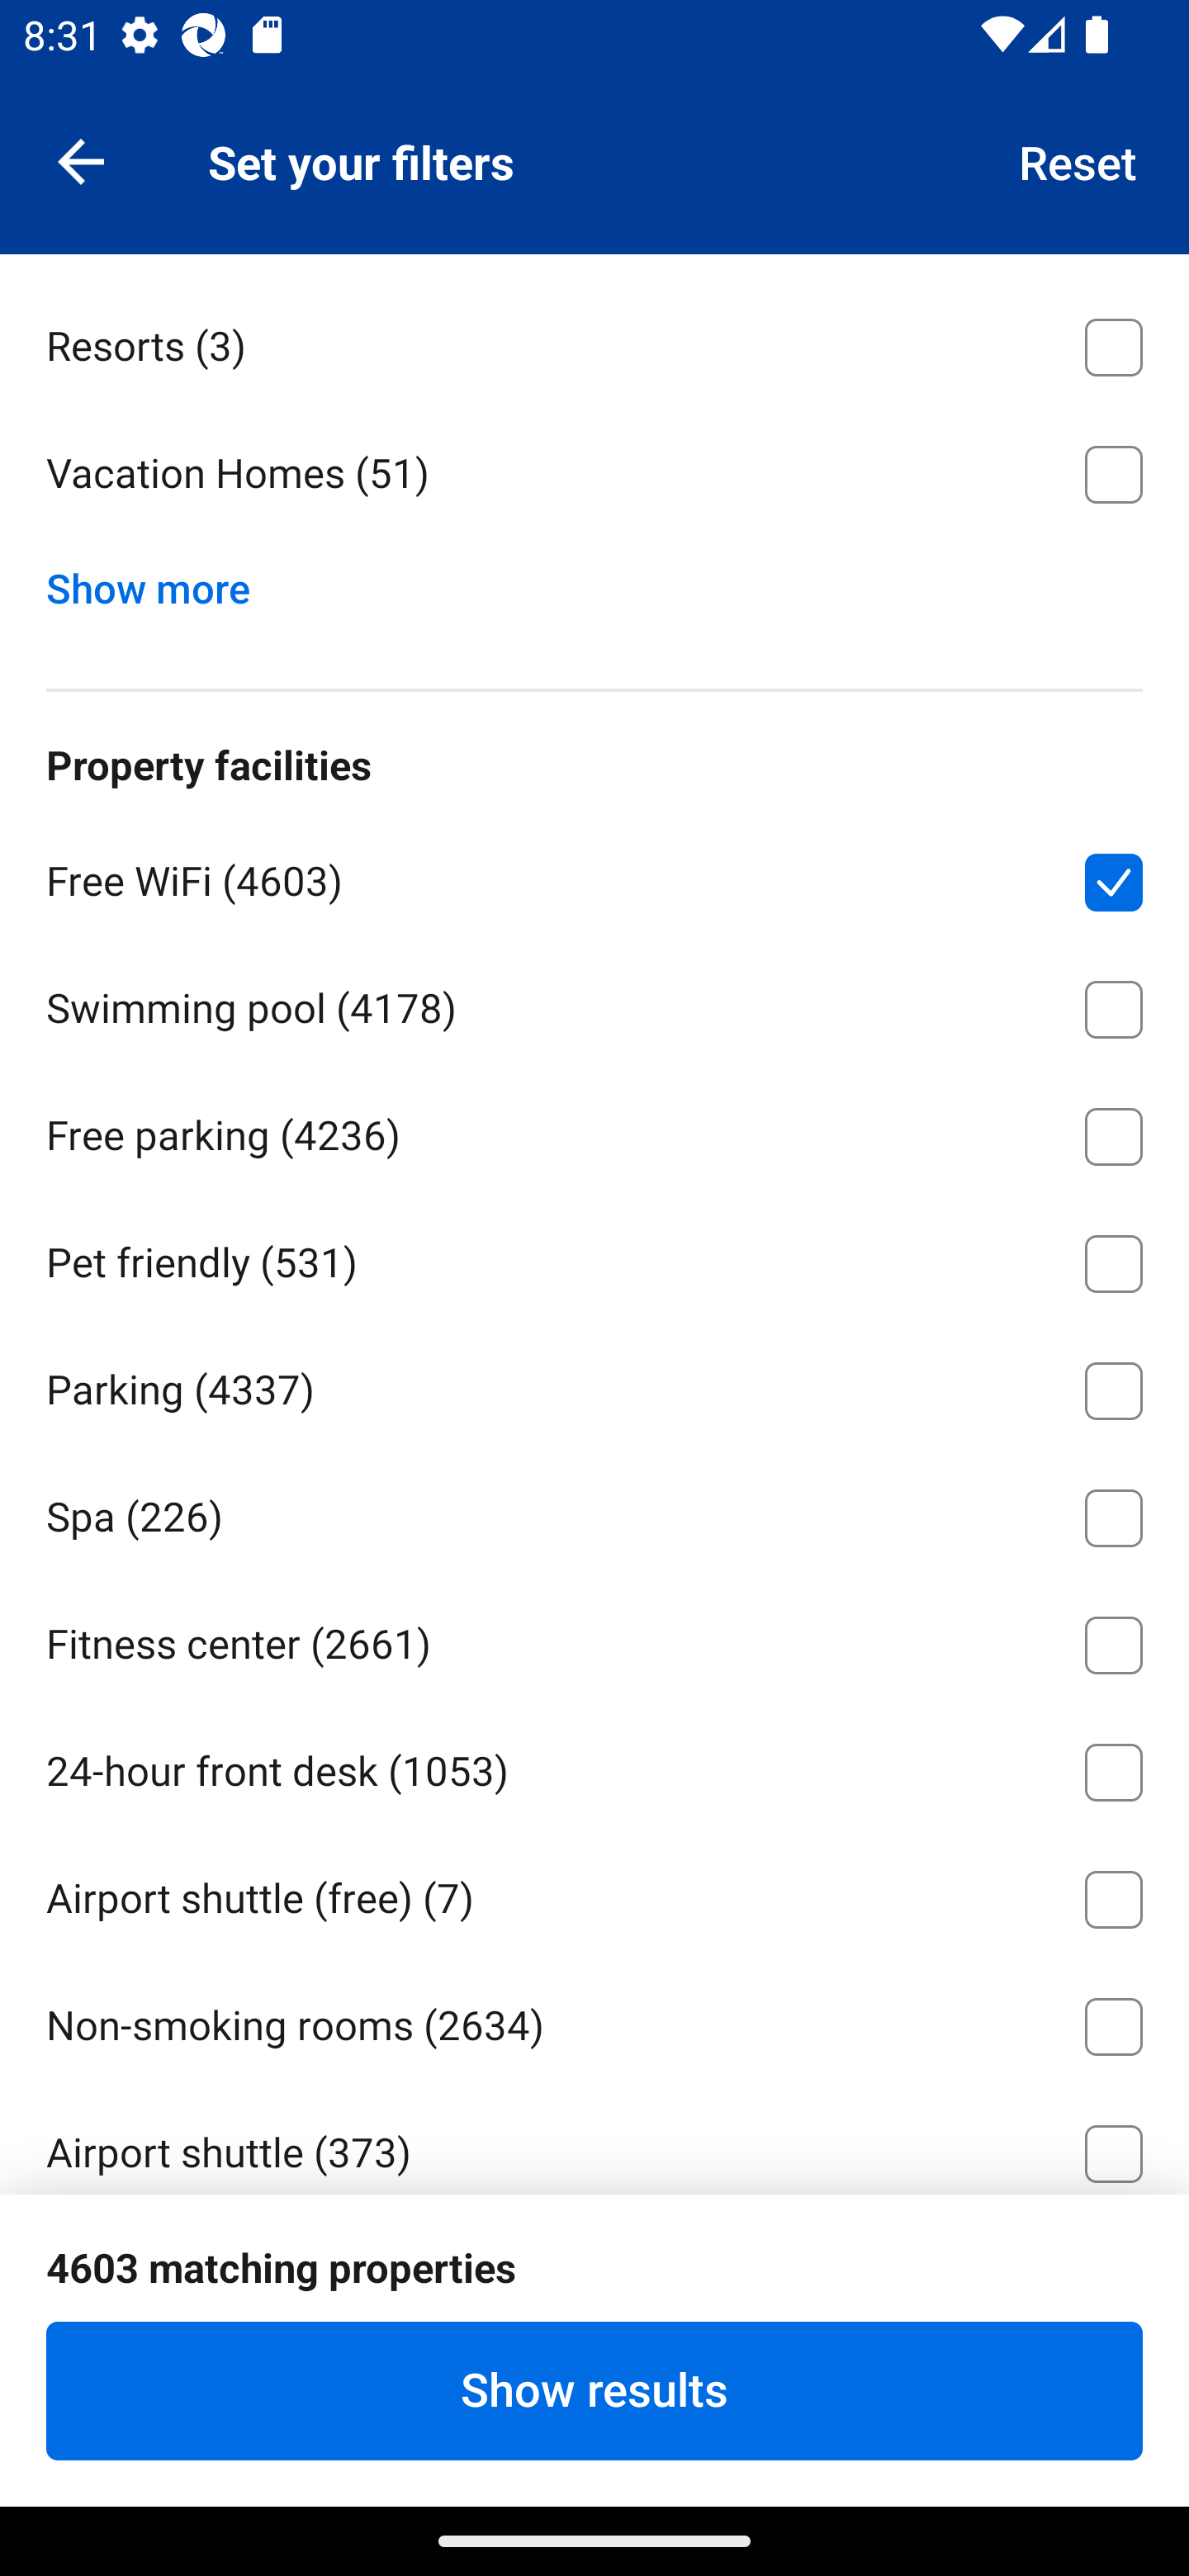  Describe the element at coordinates (594, 2139) in the screenshot. I see `Airport shuttle ⁦(373)` at that location.